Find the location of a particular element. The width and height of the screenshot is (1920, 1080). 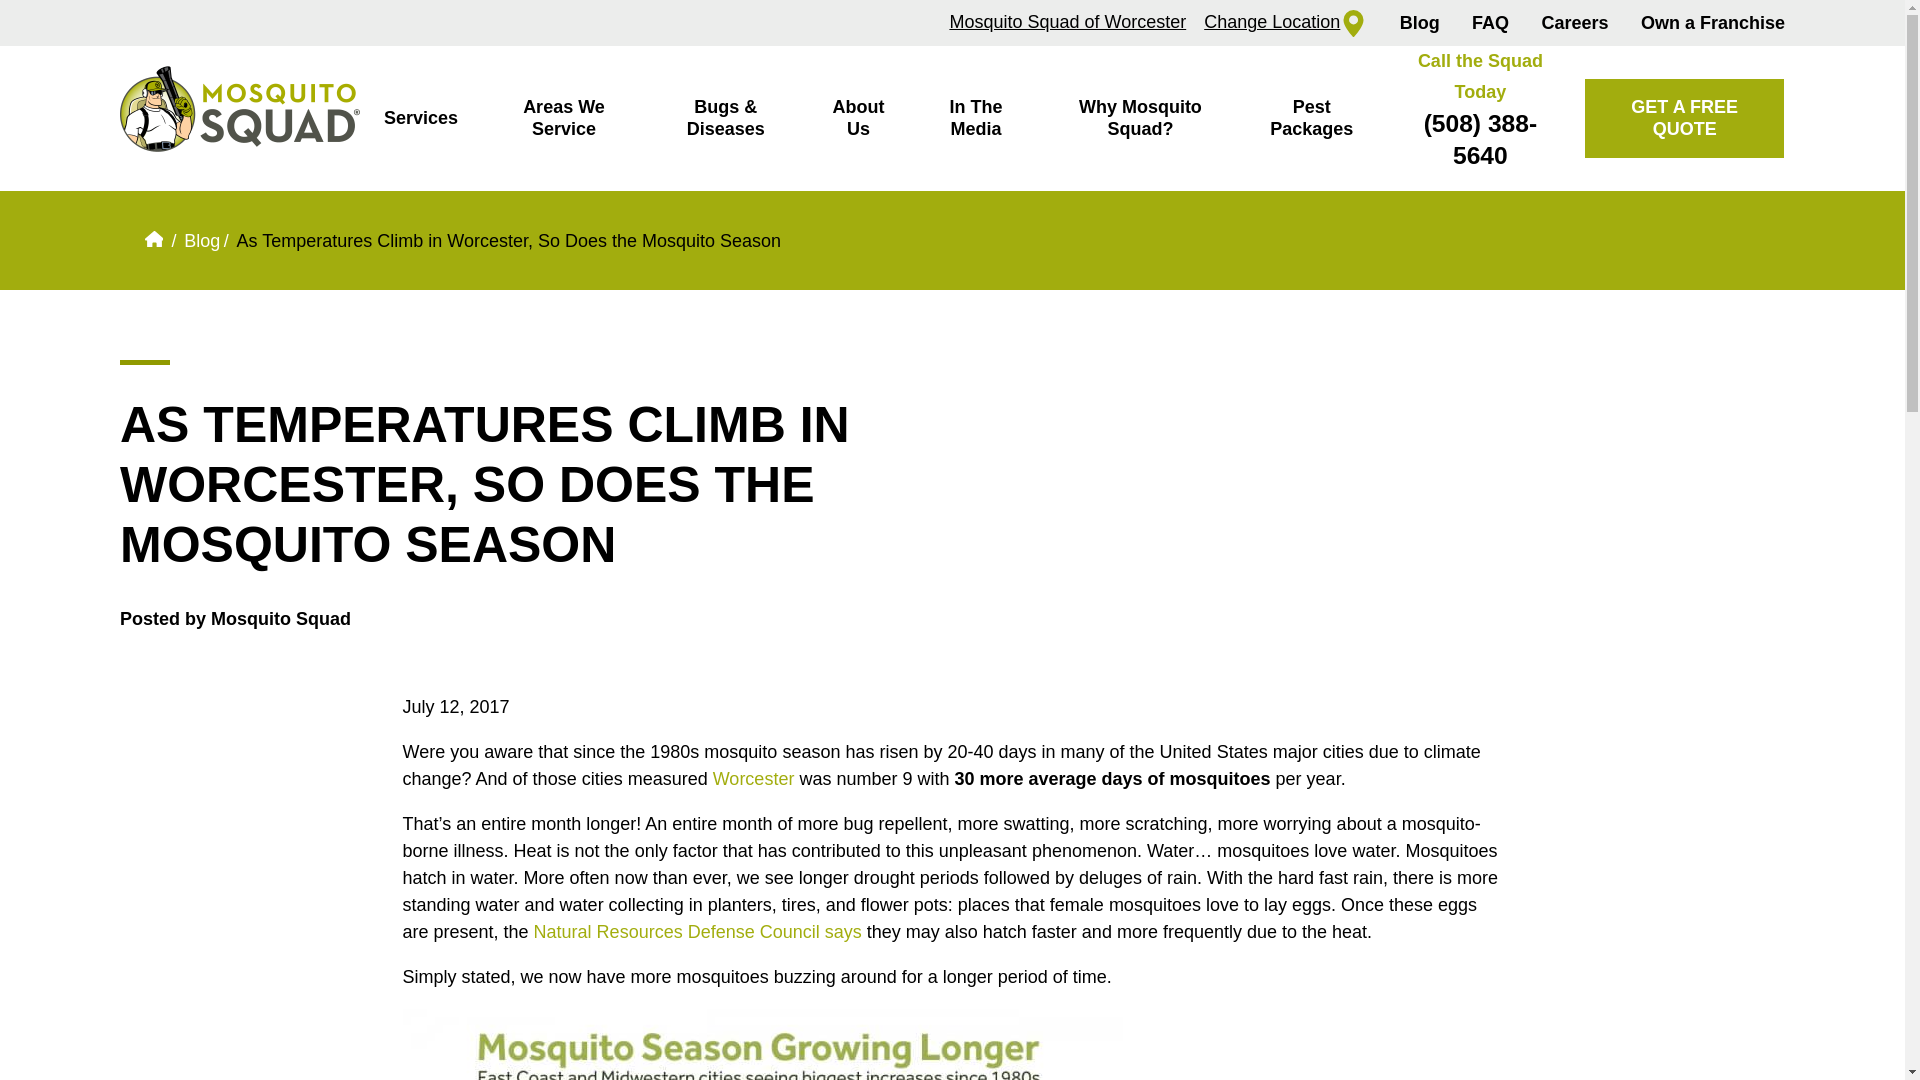

About Us is located at coordinates (858, 118).